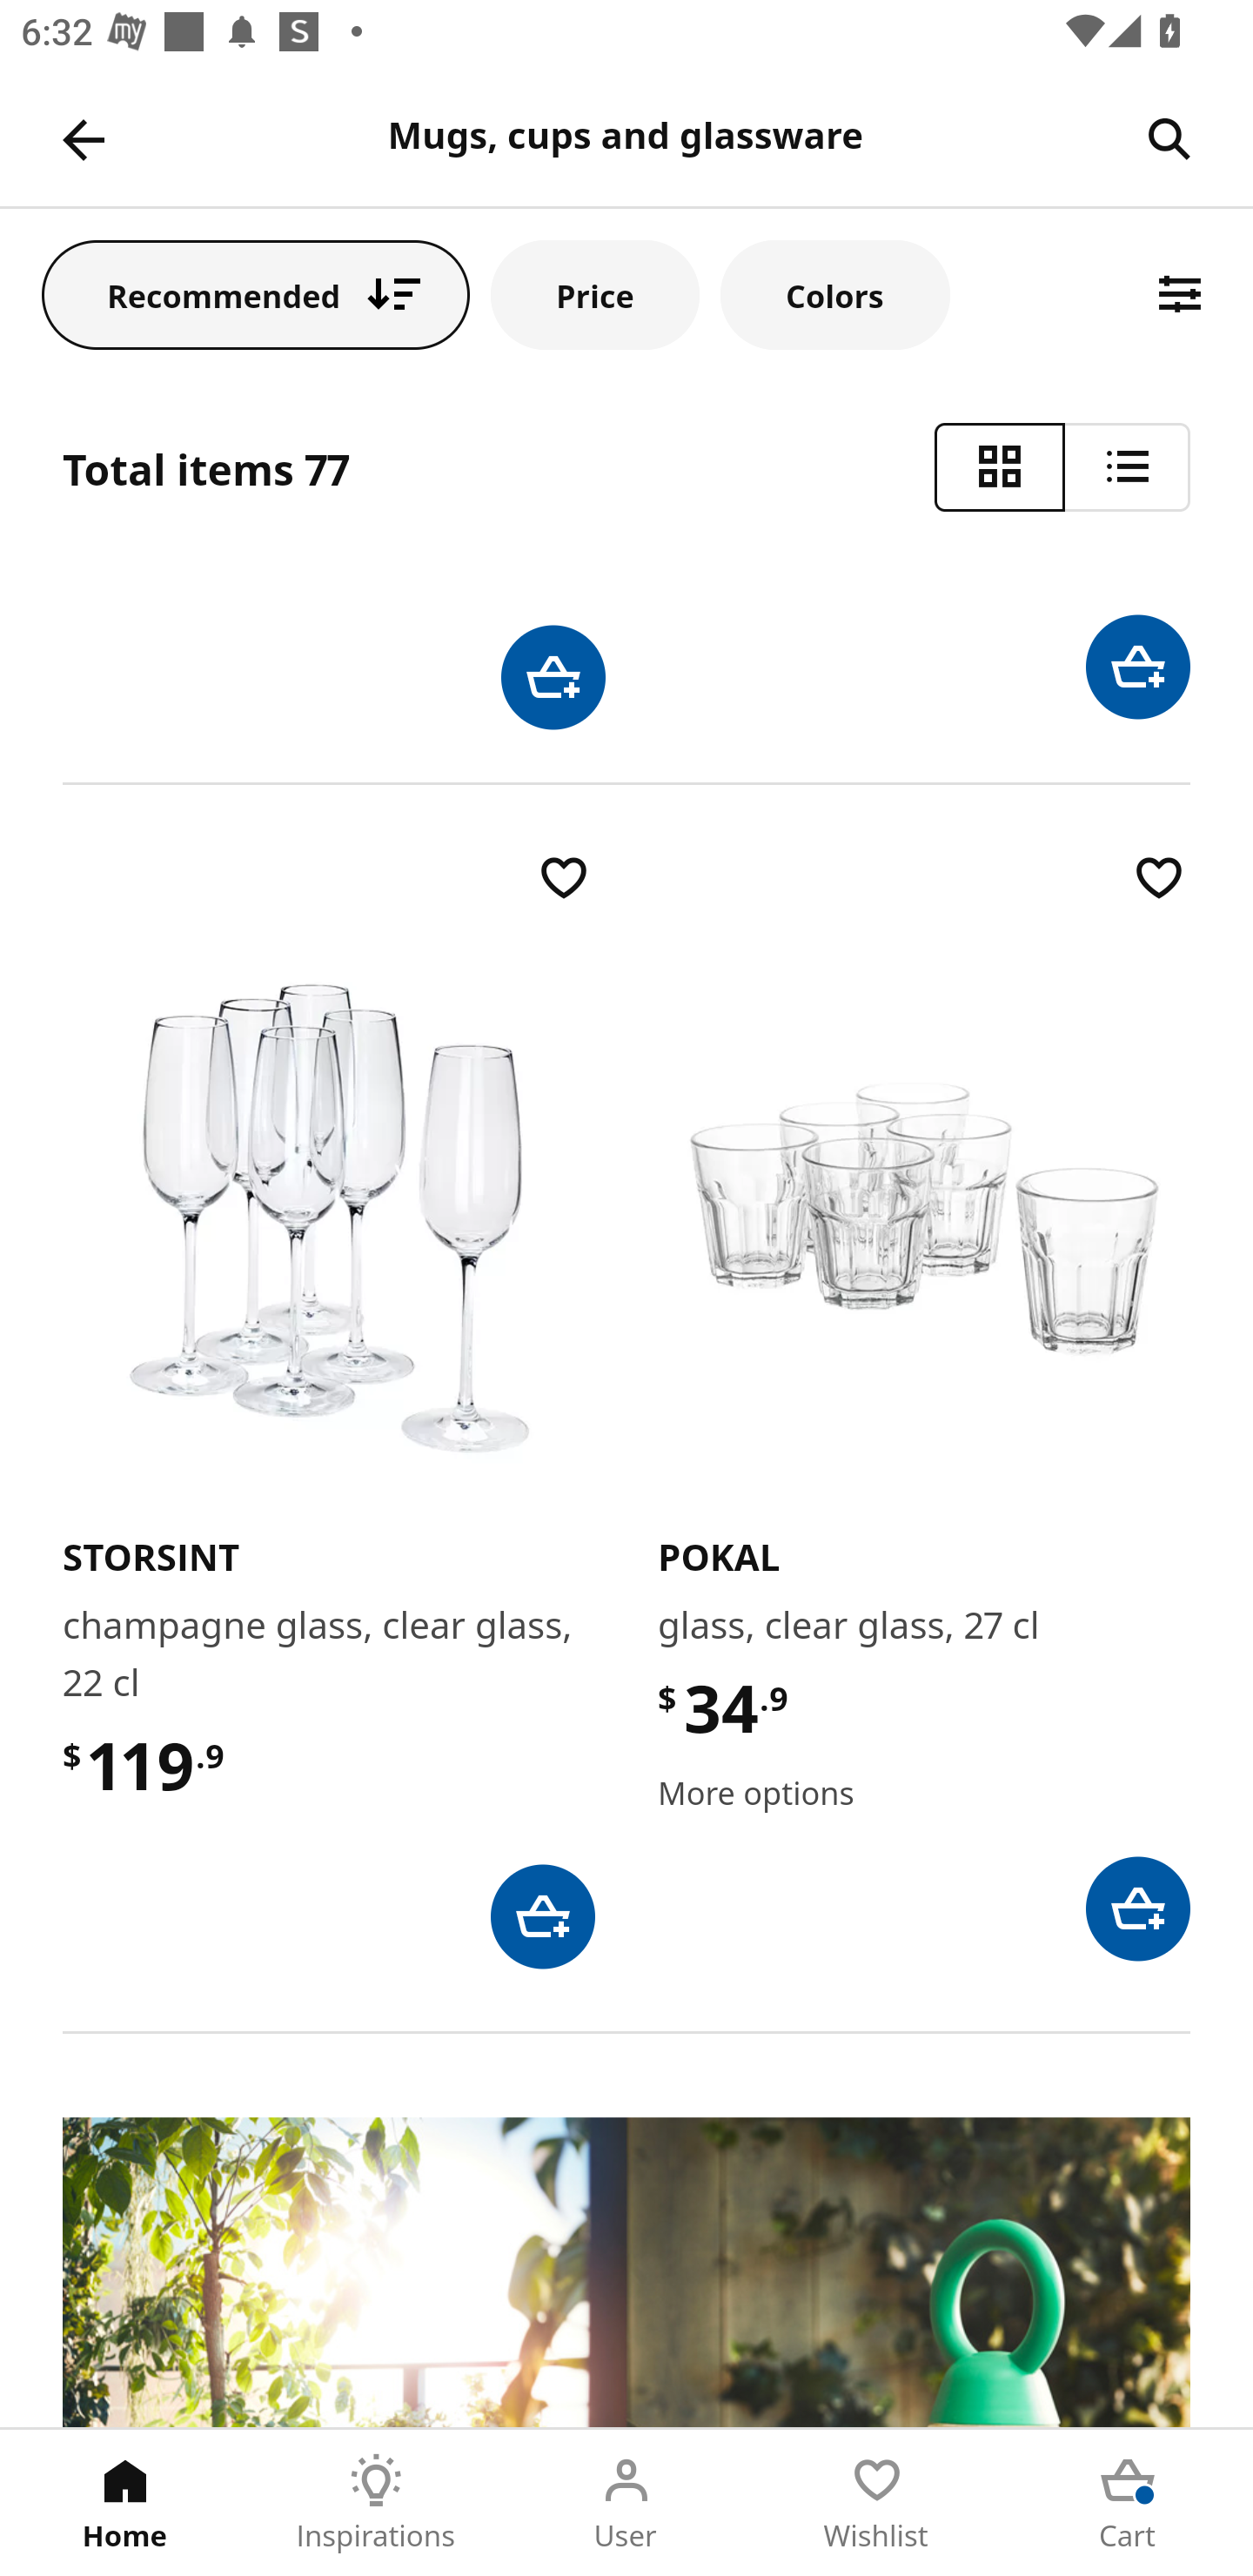  I want to click on Cart
Tab 5 of 5, so click(1128, 2503).